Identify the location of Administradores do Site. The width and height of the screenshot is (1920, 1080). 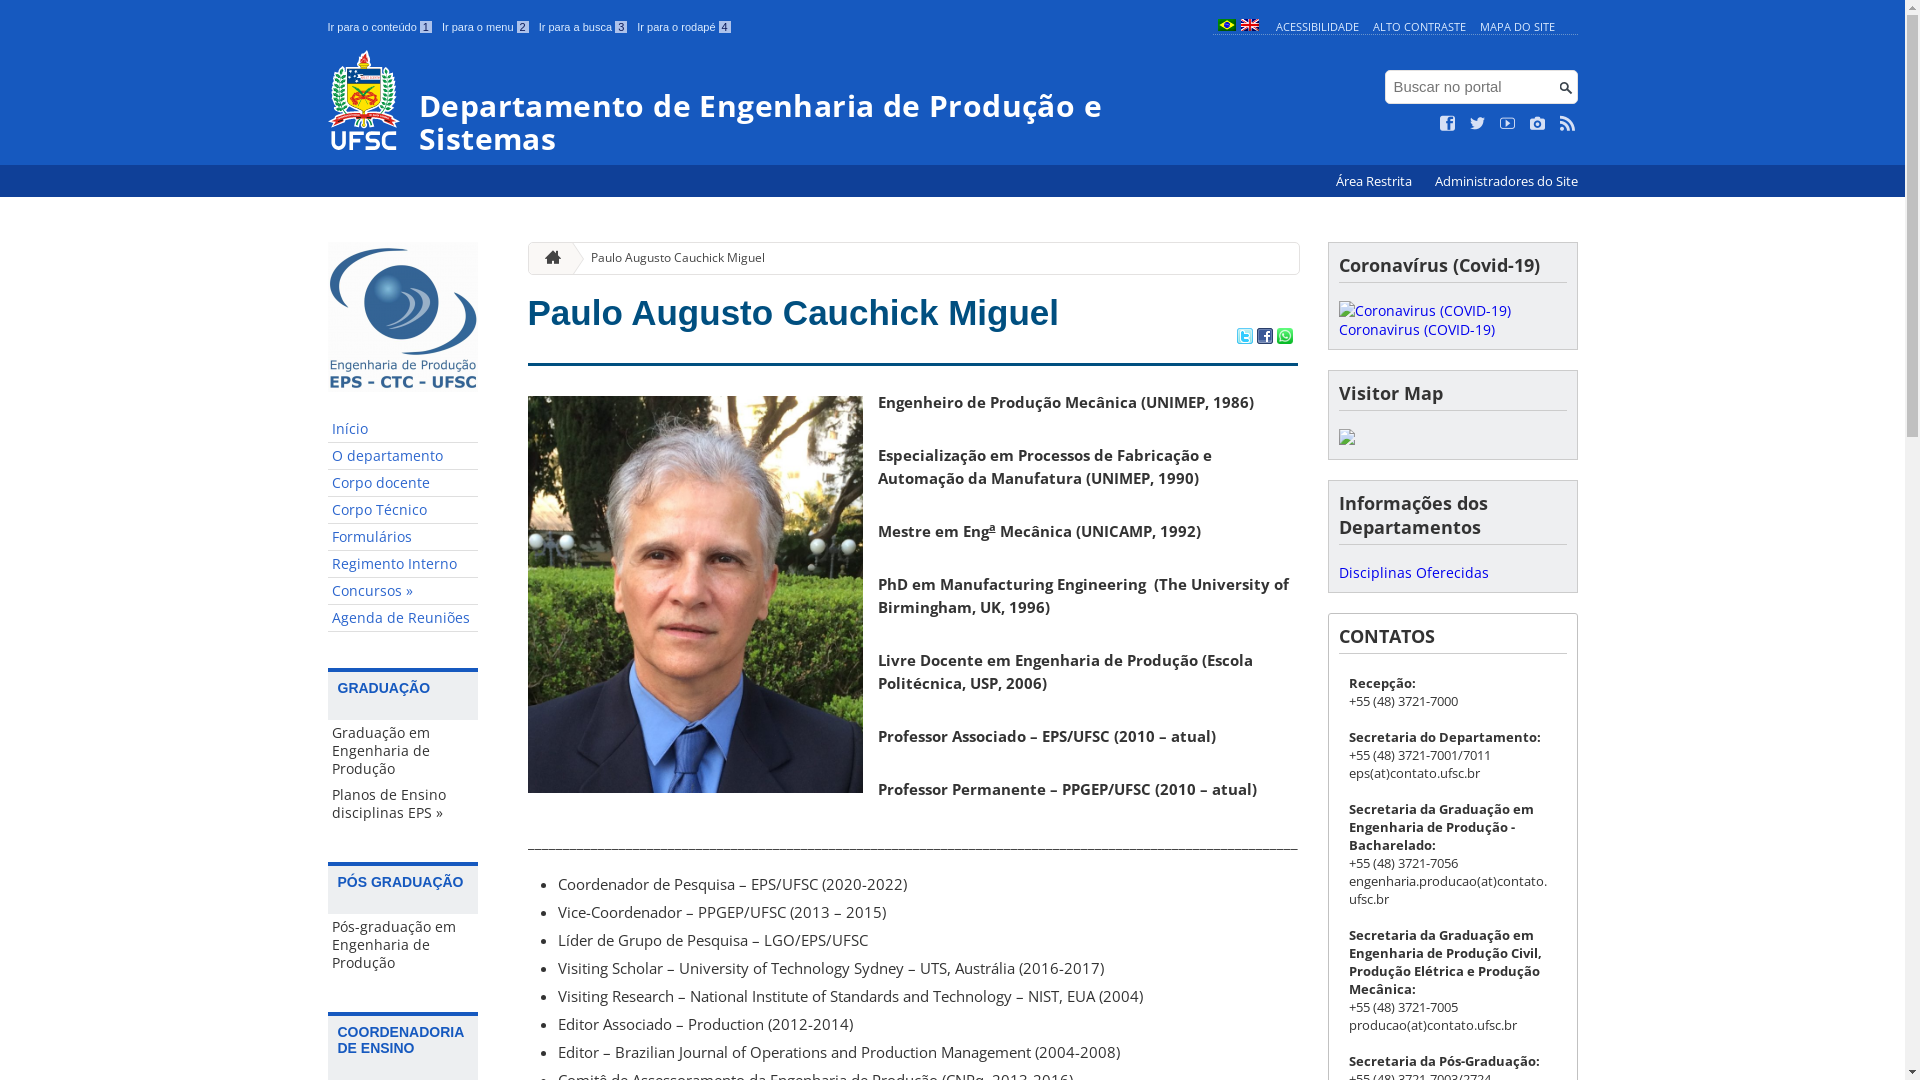
(1506, 182).